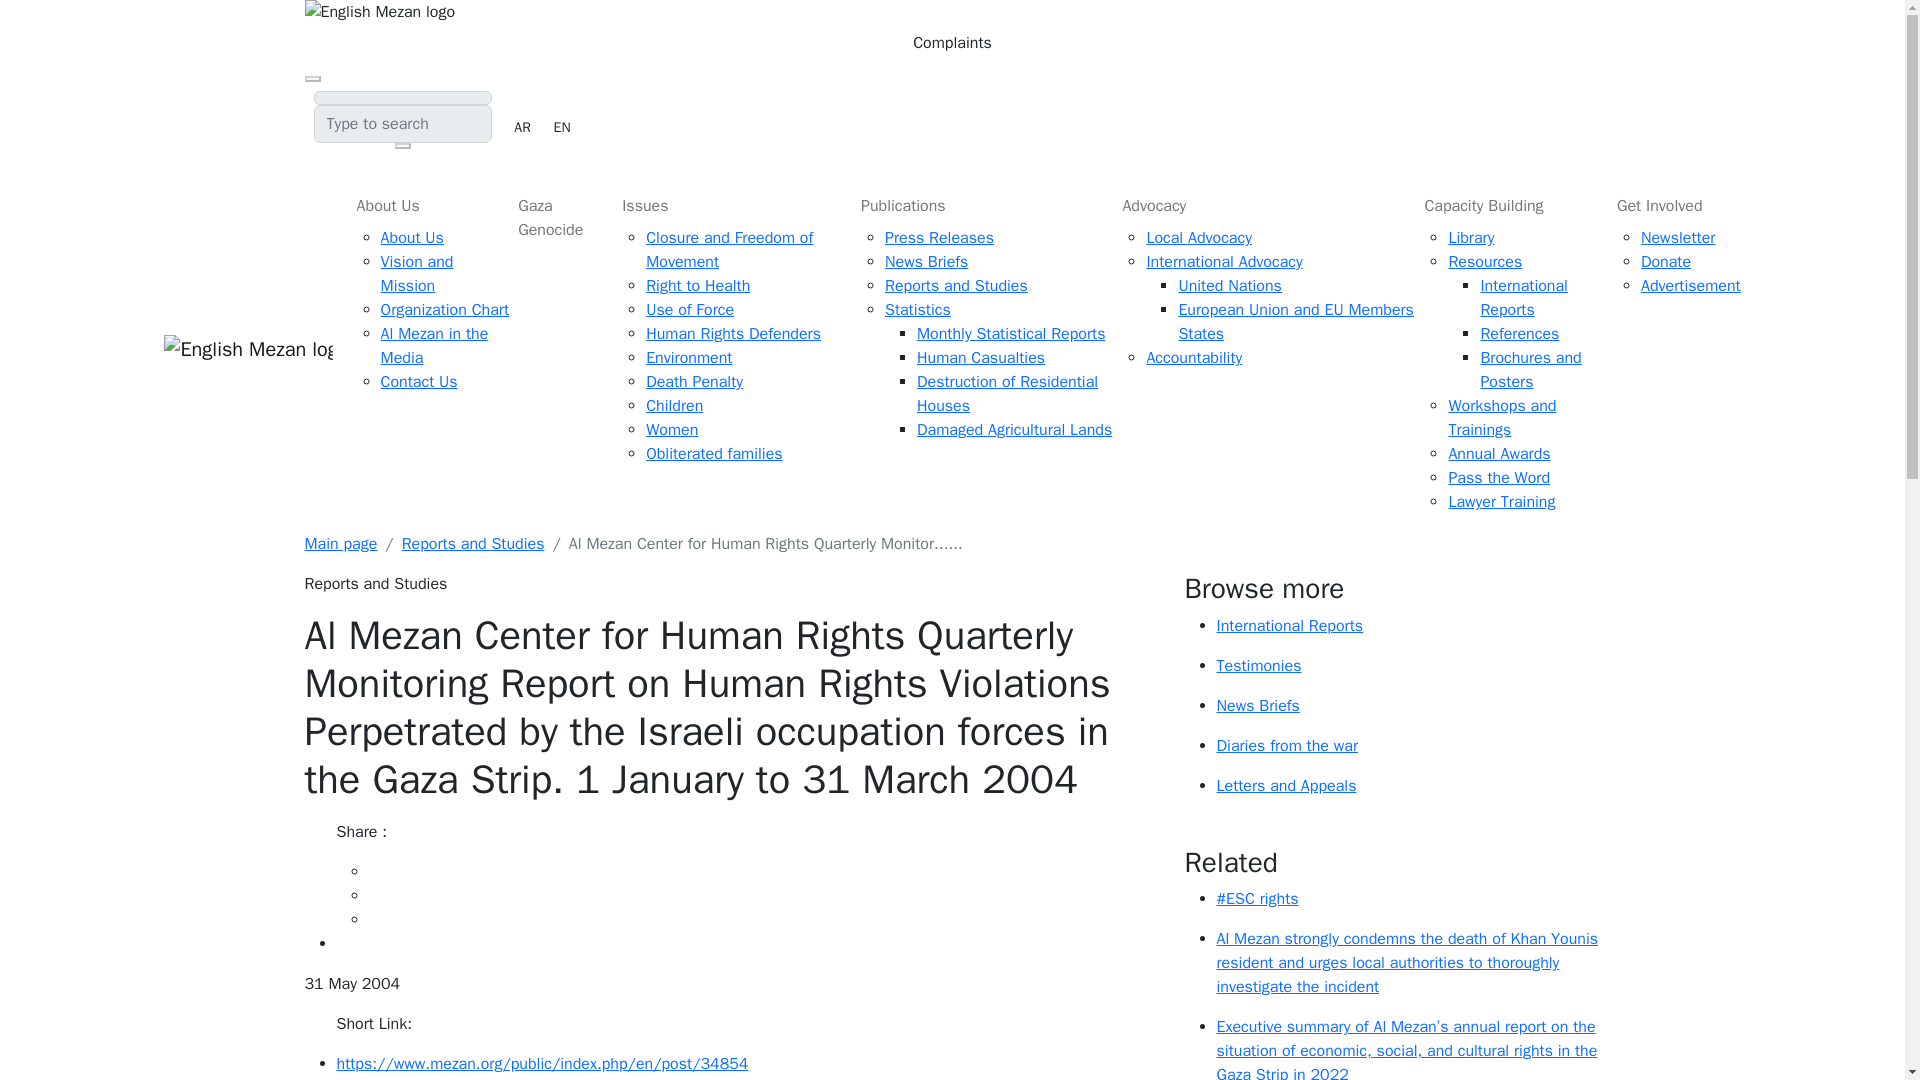 The image size is (1920, 1080). What do you see at coordinates (733, 332) in the screenshot?
I see `Human Rights Defenders` at bounding box center [733, 332].